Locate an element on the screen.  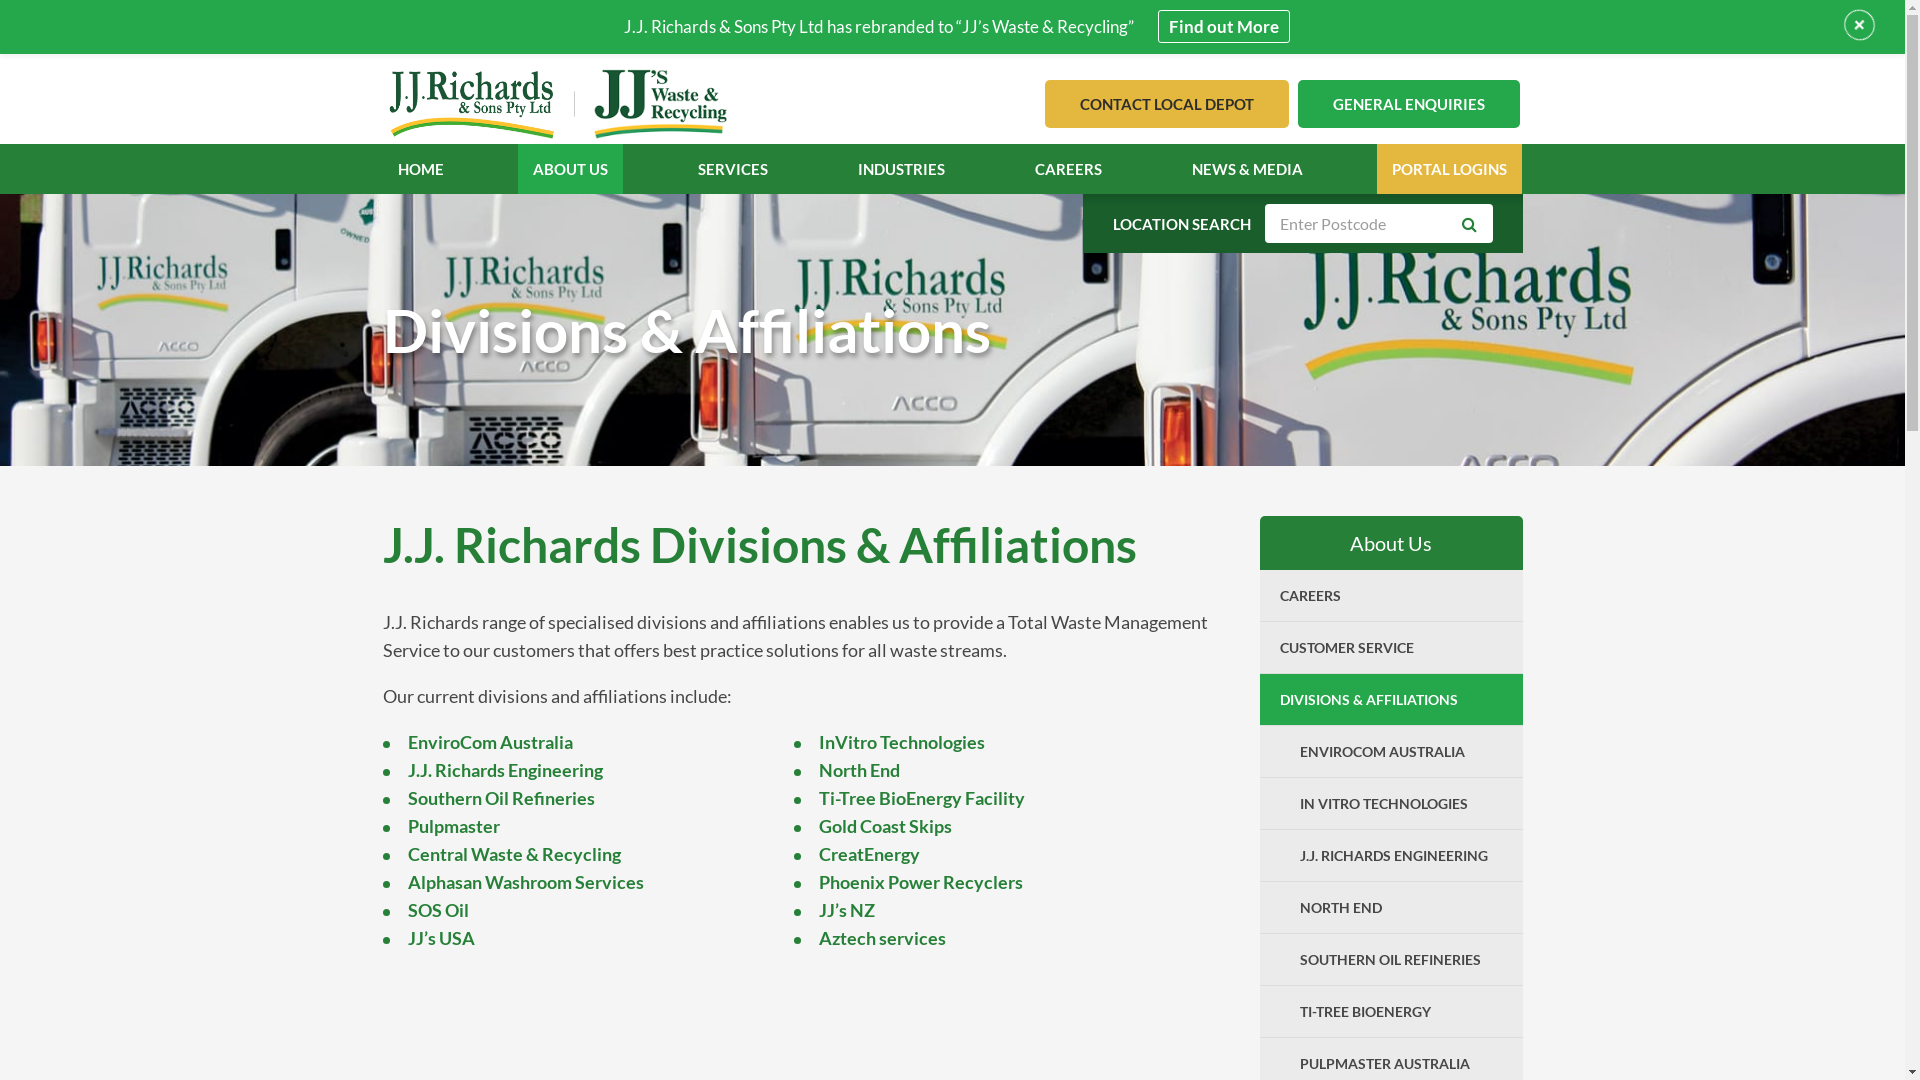
ABOUT US is located at coordinates (570, 169).